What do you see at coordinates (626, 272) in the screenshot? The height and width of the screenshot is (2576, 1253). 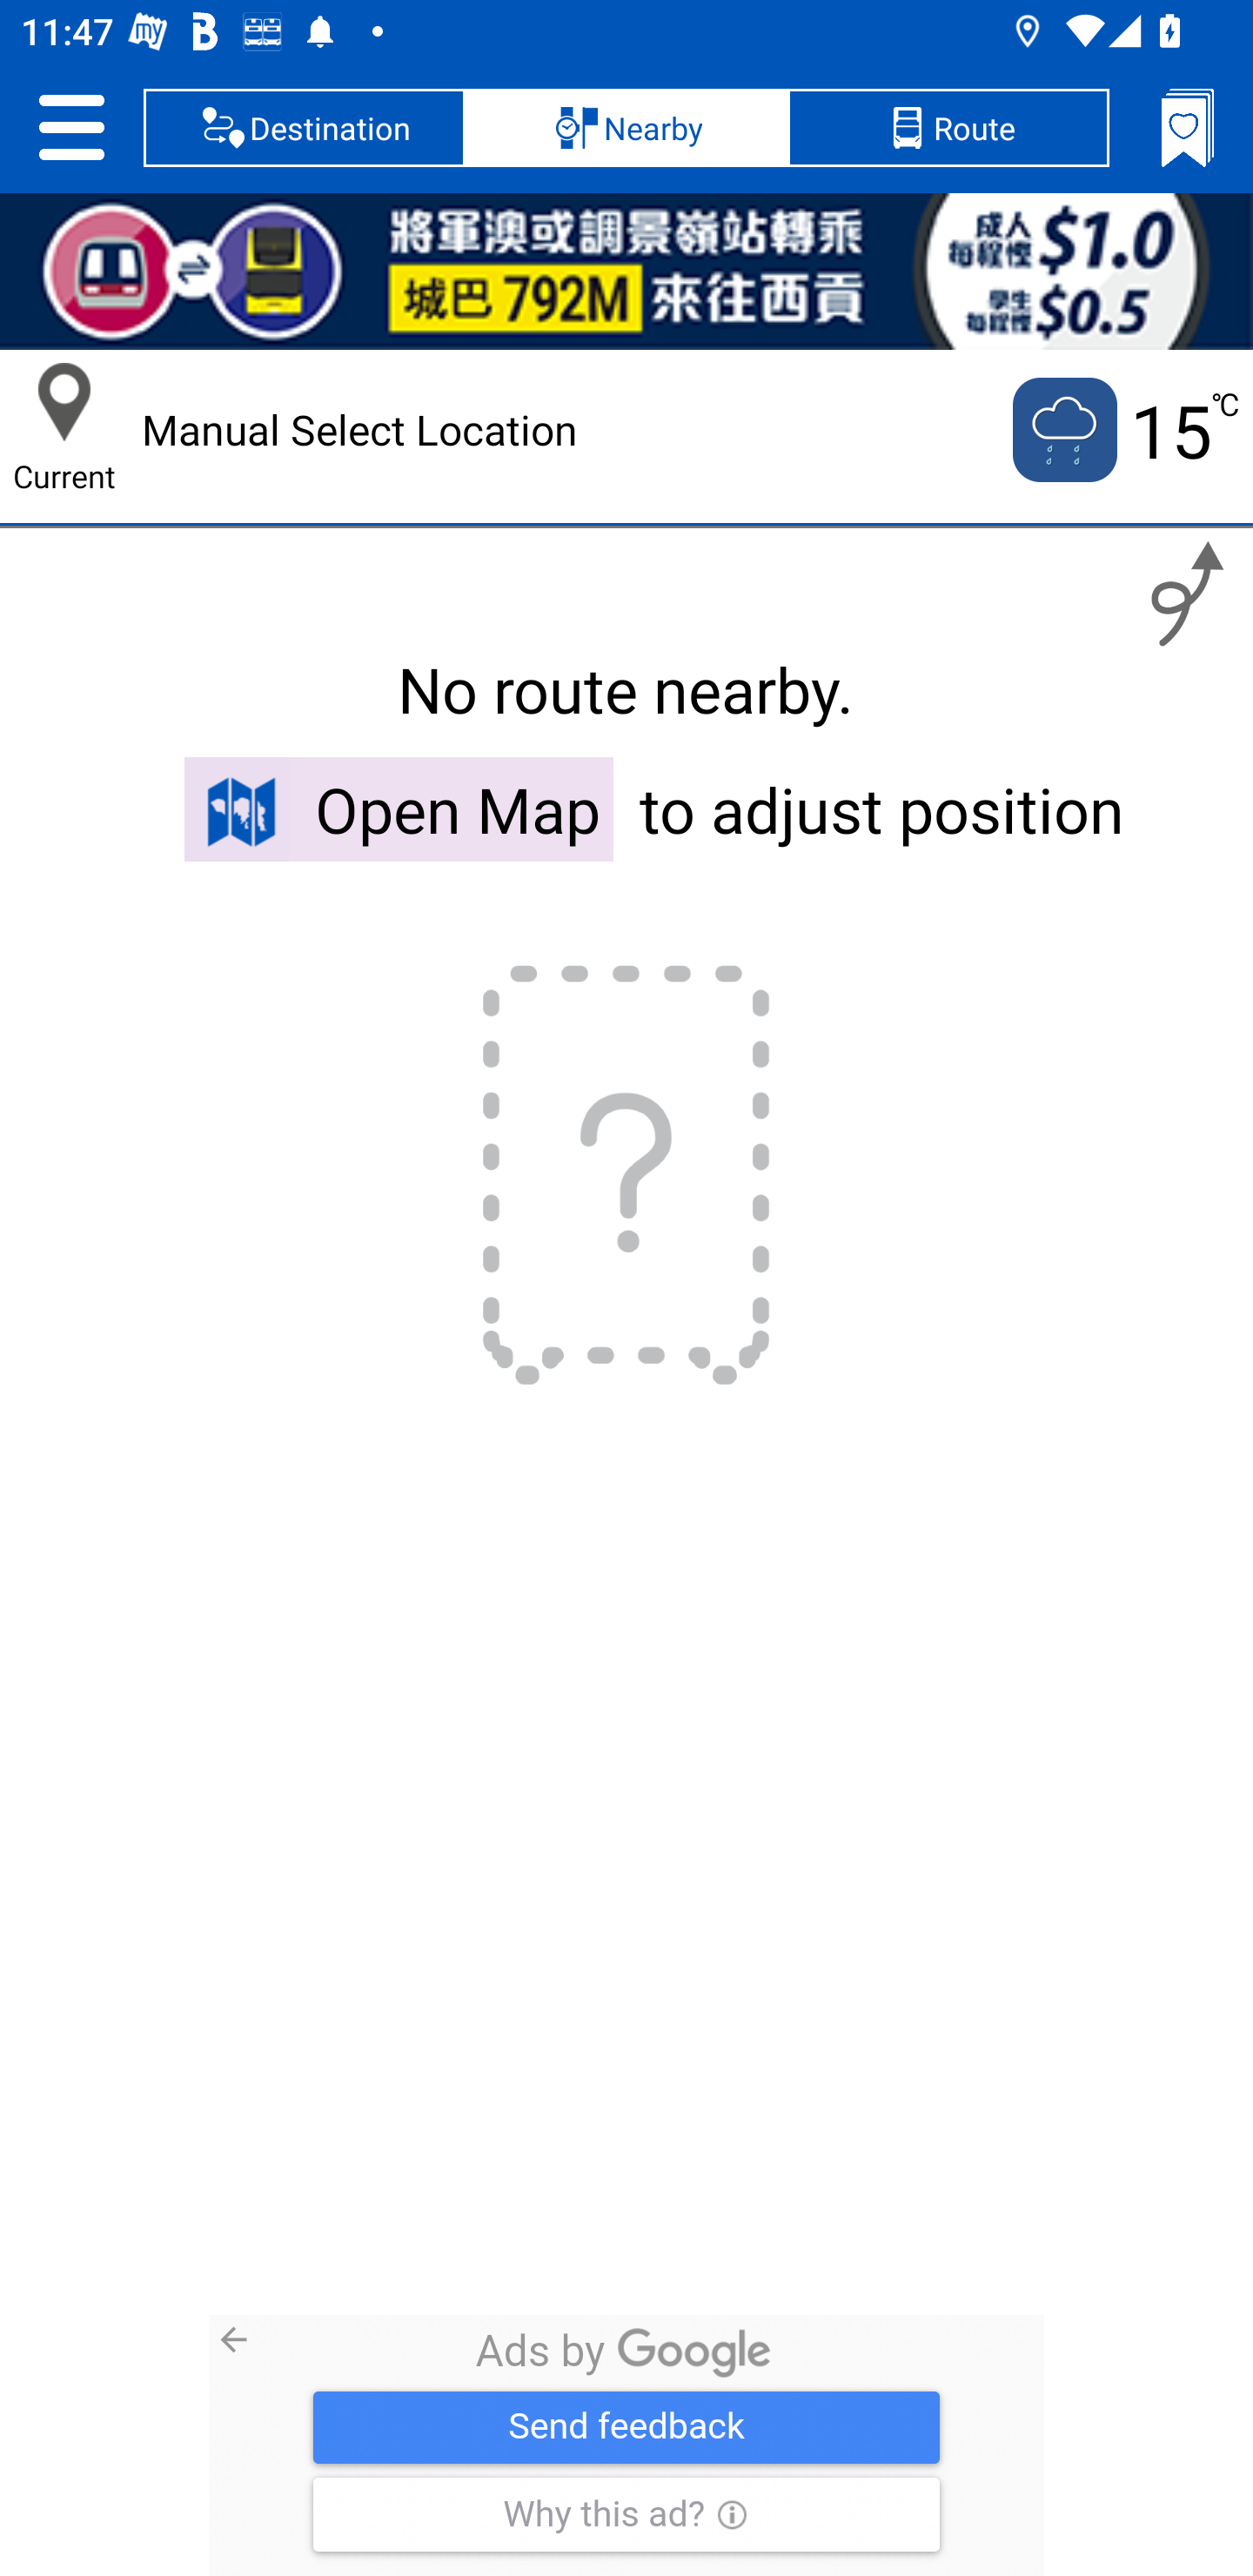 I see `792M BRI` at bounding box center [626, 272].